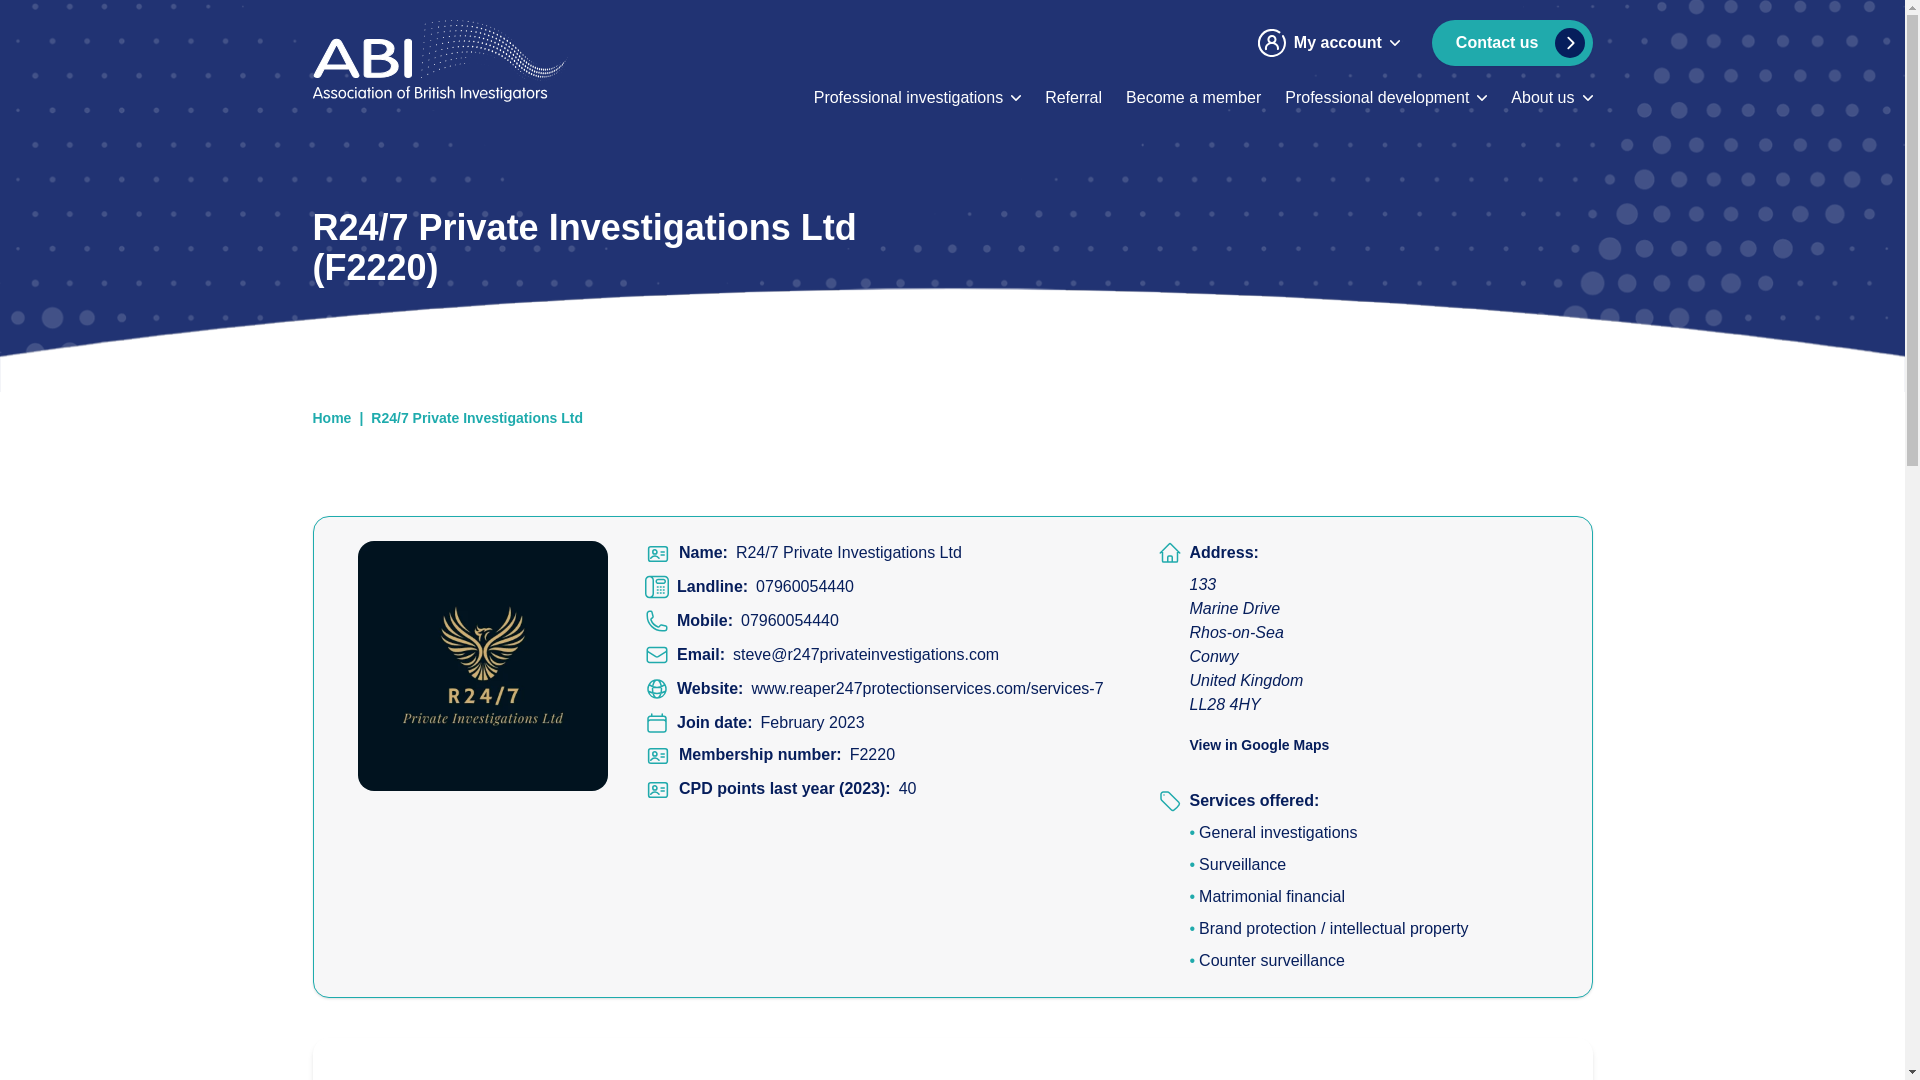 Image resolution: width=1920 pixels, height=1080 pixels. I want to click on Contact us, so click(1512, 42).